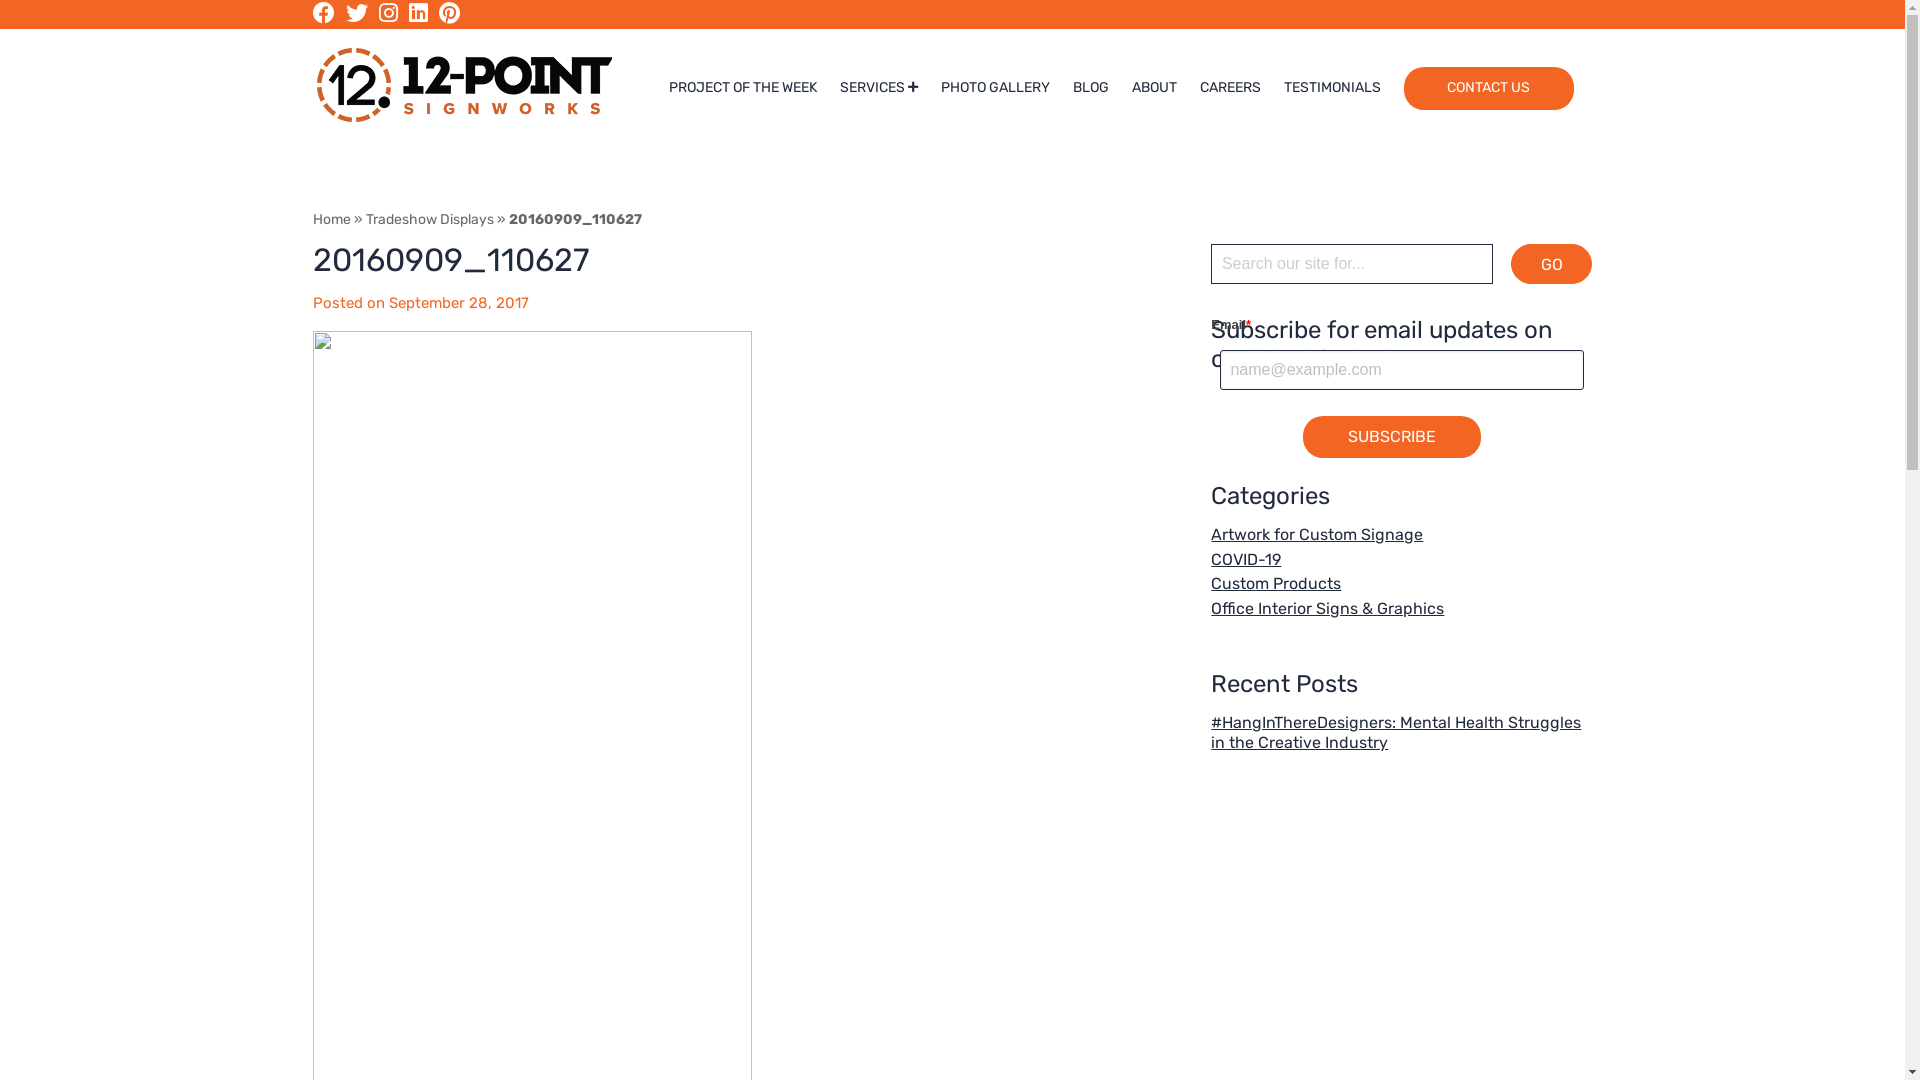  Describe the element at coordinates (1392, 437) in the screenshot. I see `Subscribe` at that location.